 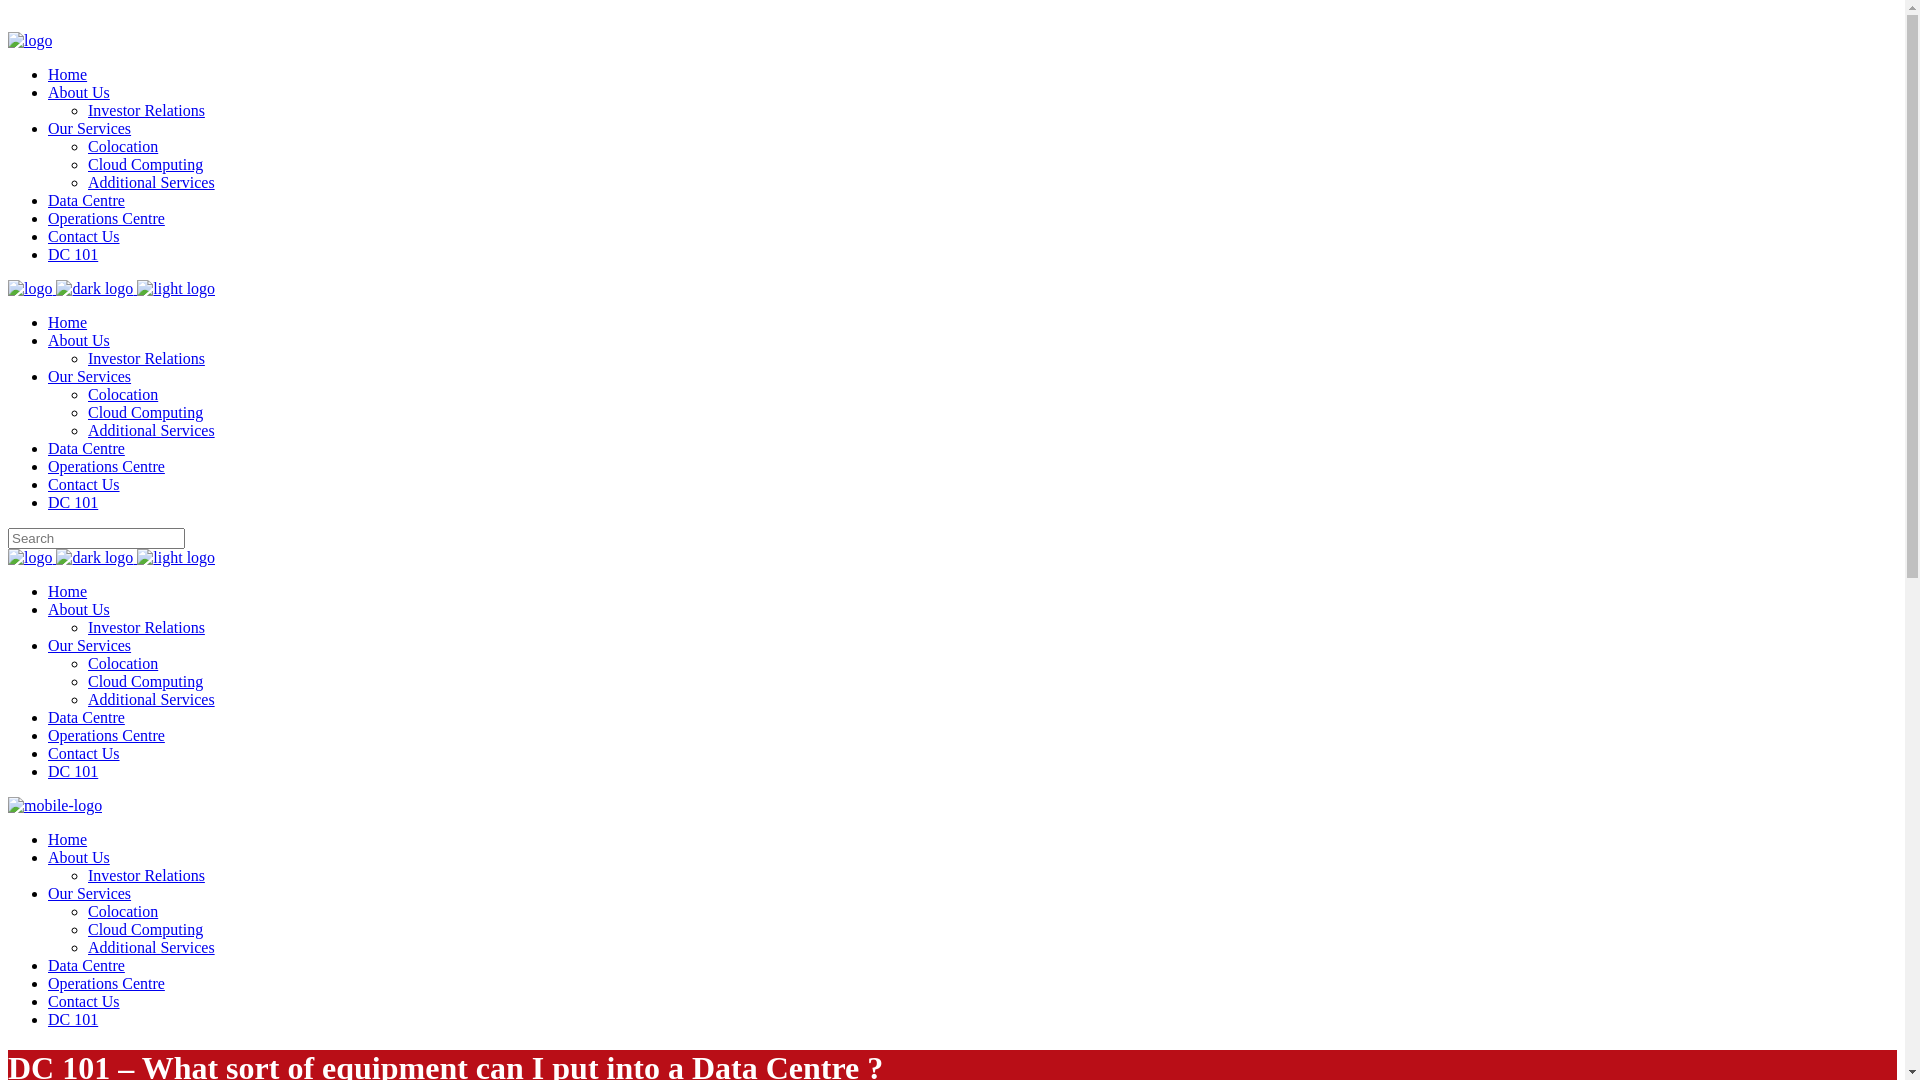 I want to click on Our Services, so click(x=90, y=376).